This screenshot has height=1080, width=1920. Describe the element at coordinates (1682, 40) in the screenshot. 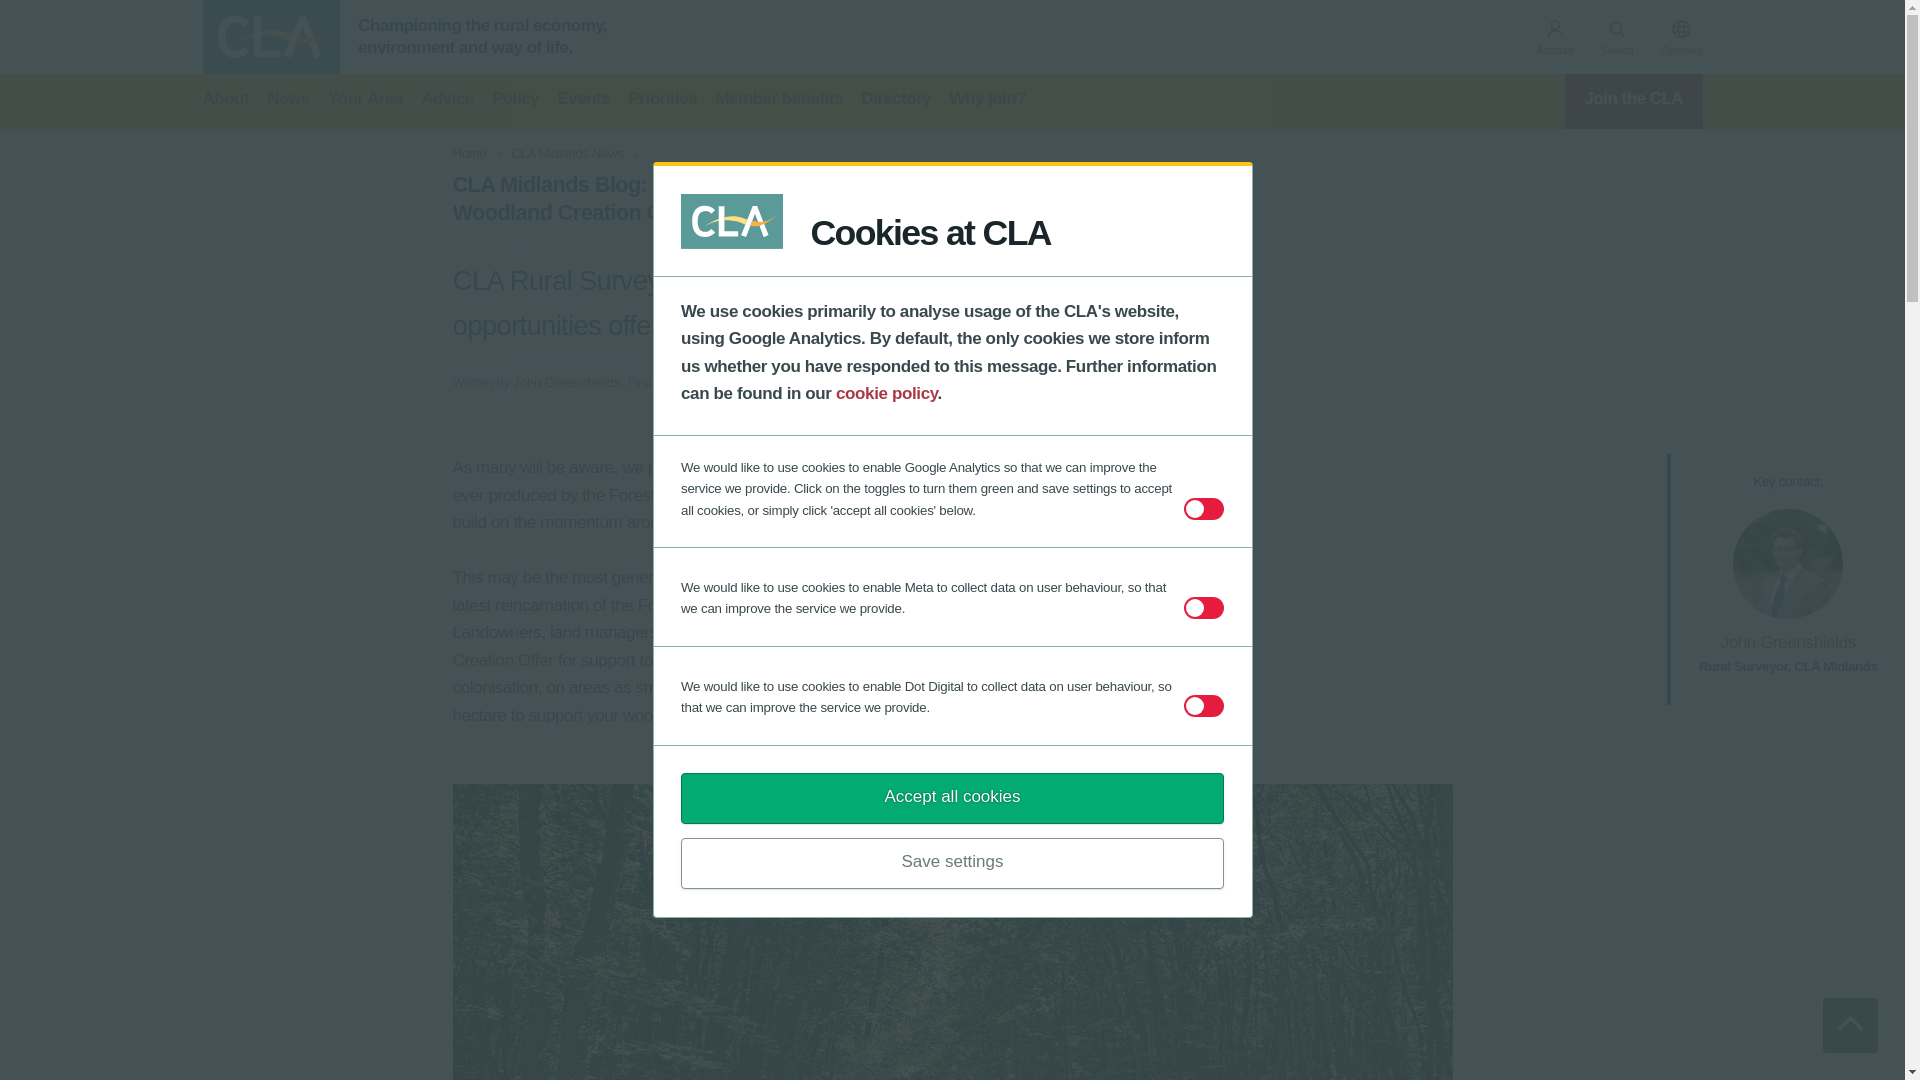

I see `Cymraeg` at that location.